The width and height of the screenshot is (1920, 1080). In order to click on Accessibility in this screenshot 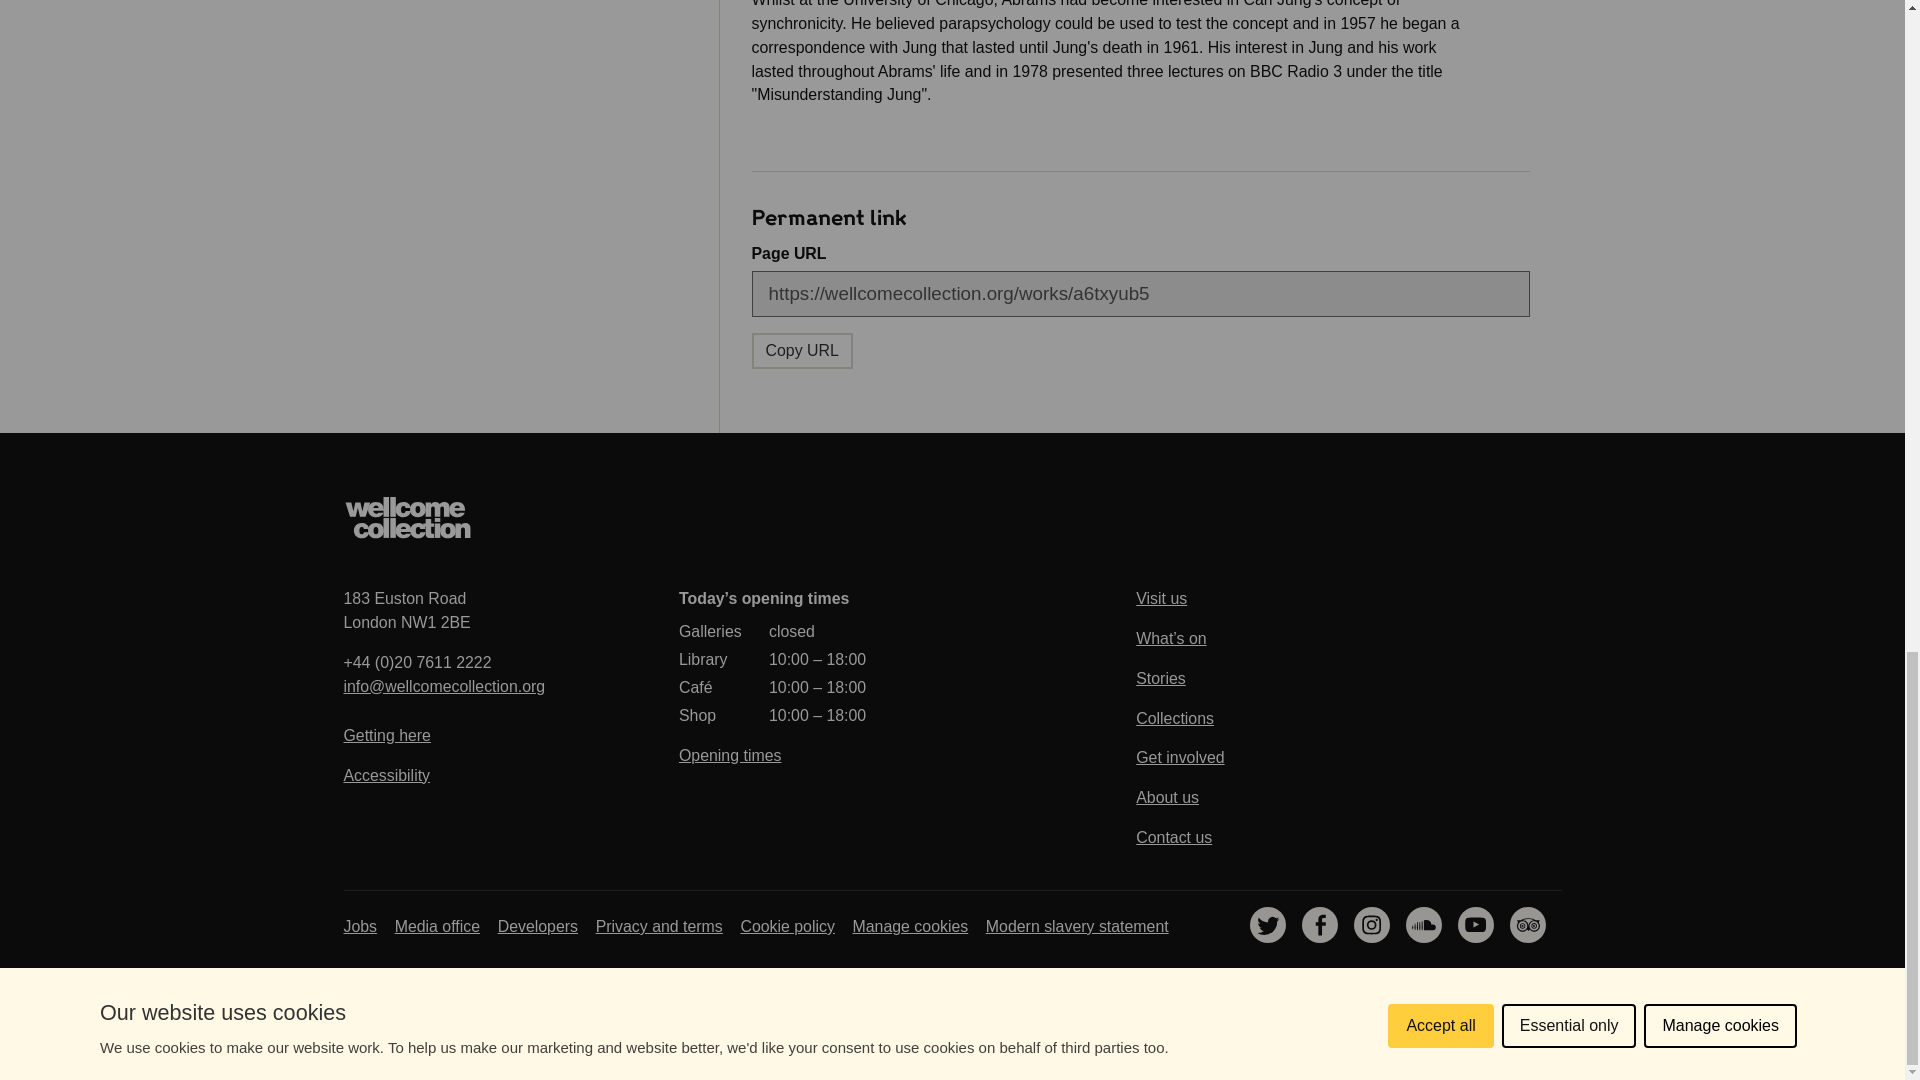, I will do `click(386, 775)`.